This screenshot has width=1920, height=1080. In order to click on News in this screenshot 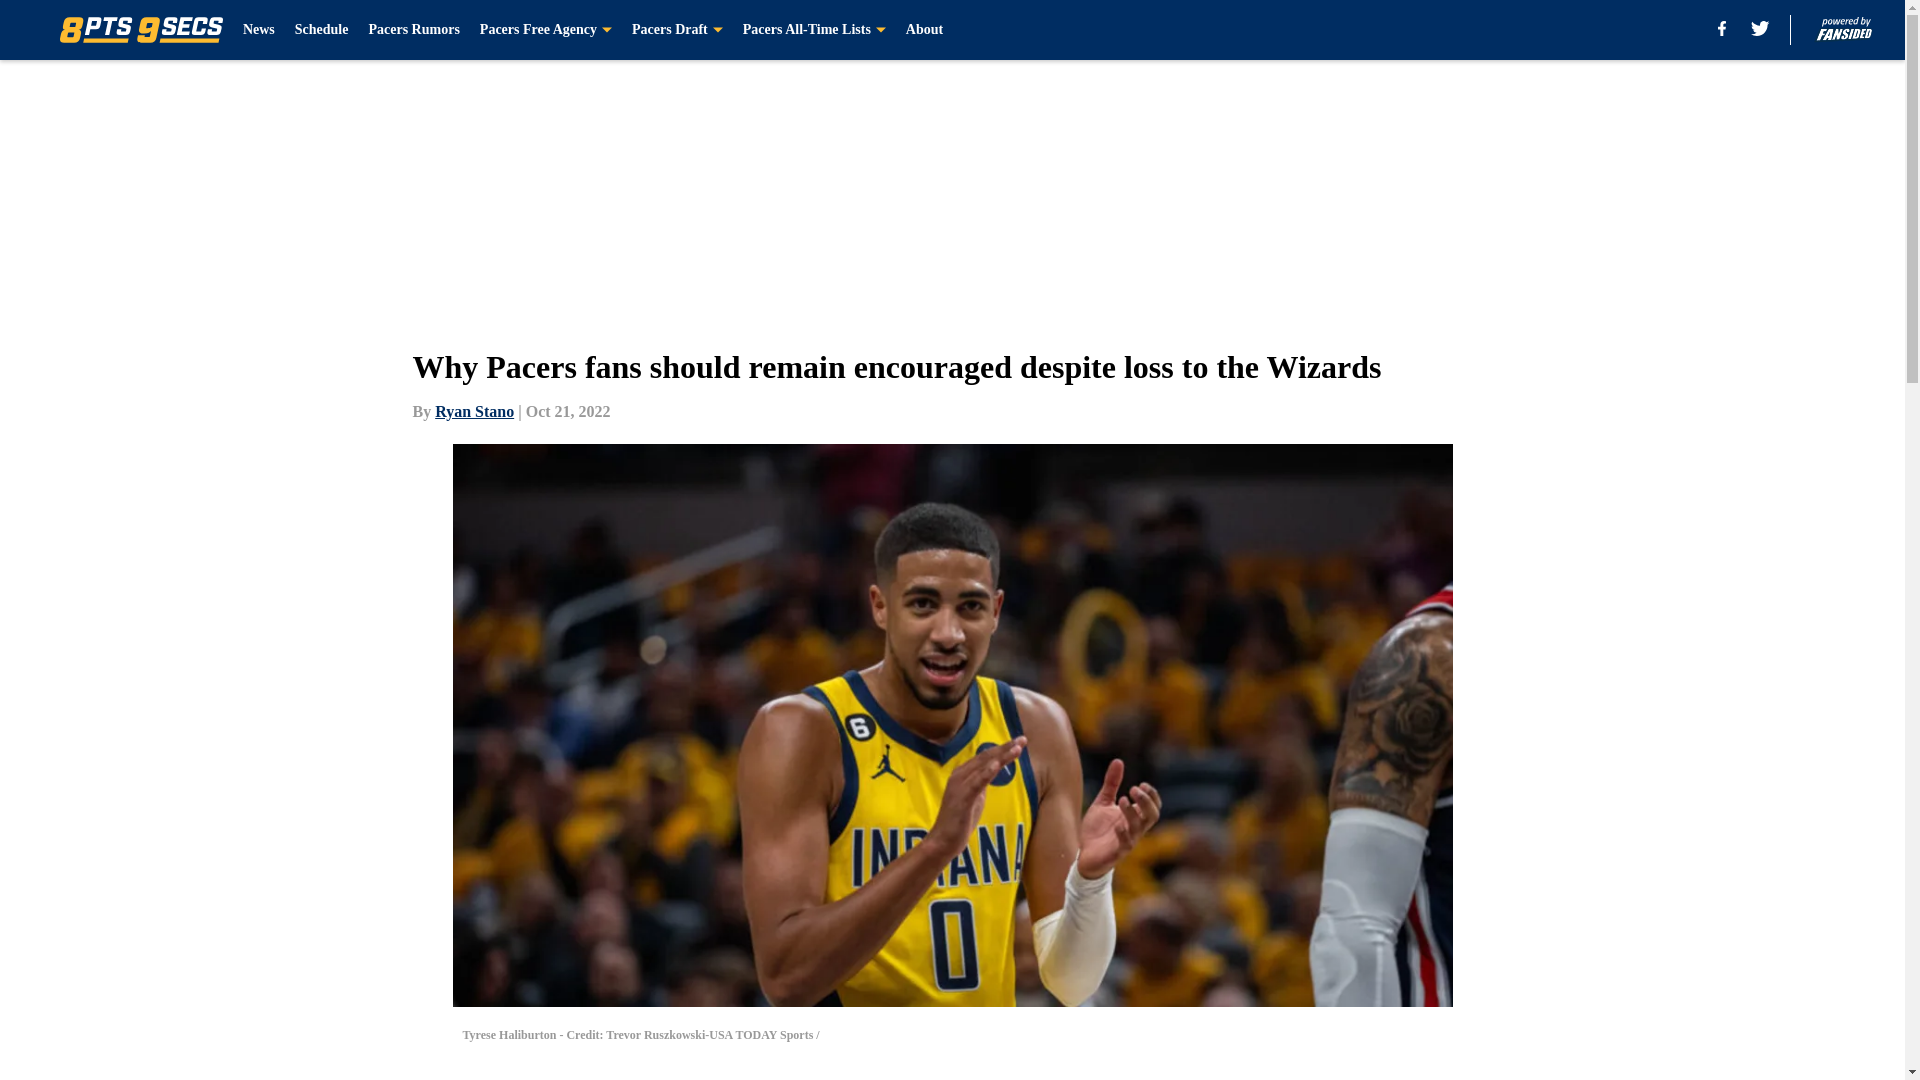, I will do `click(258, 30)`.